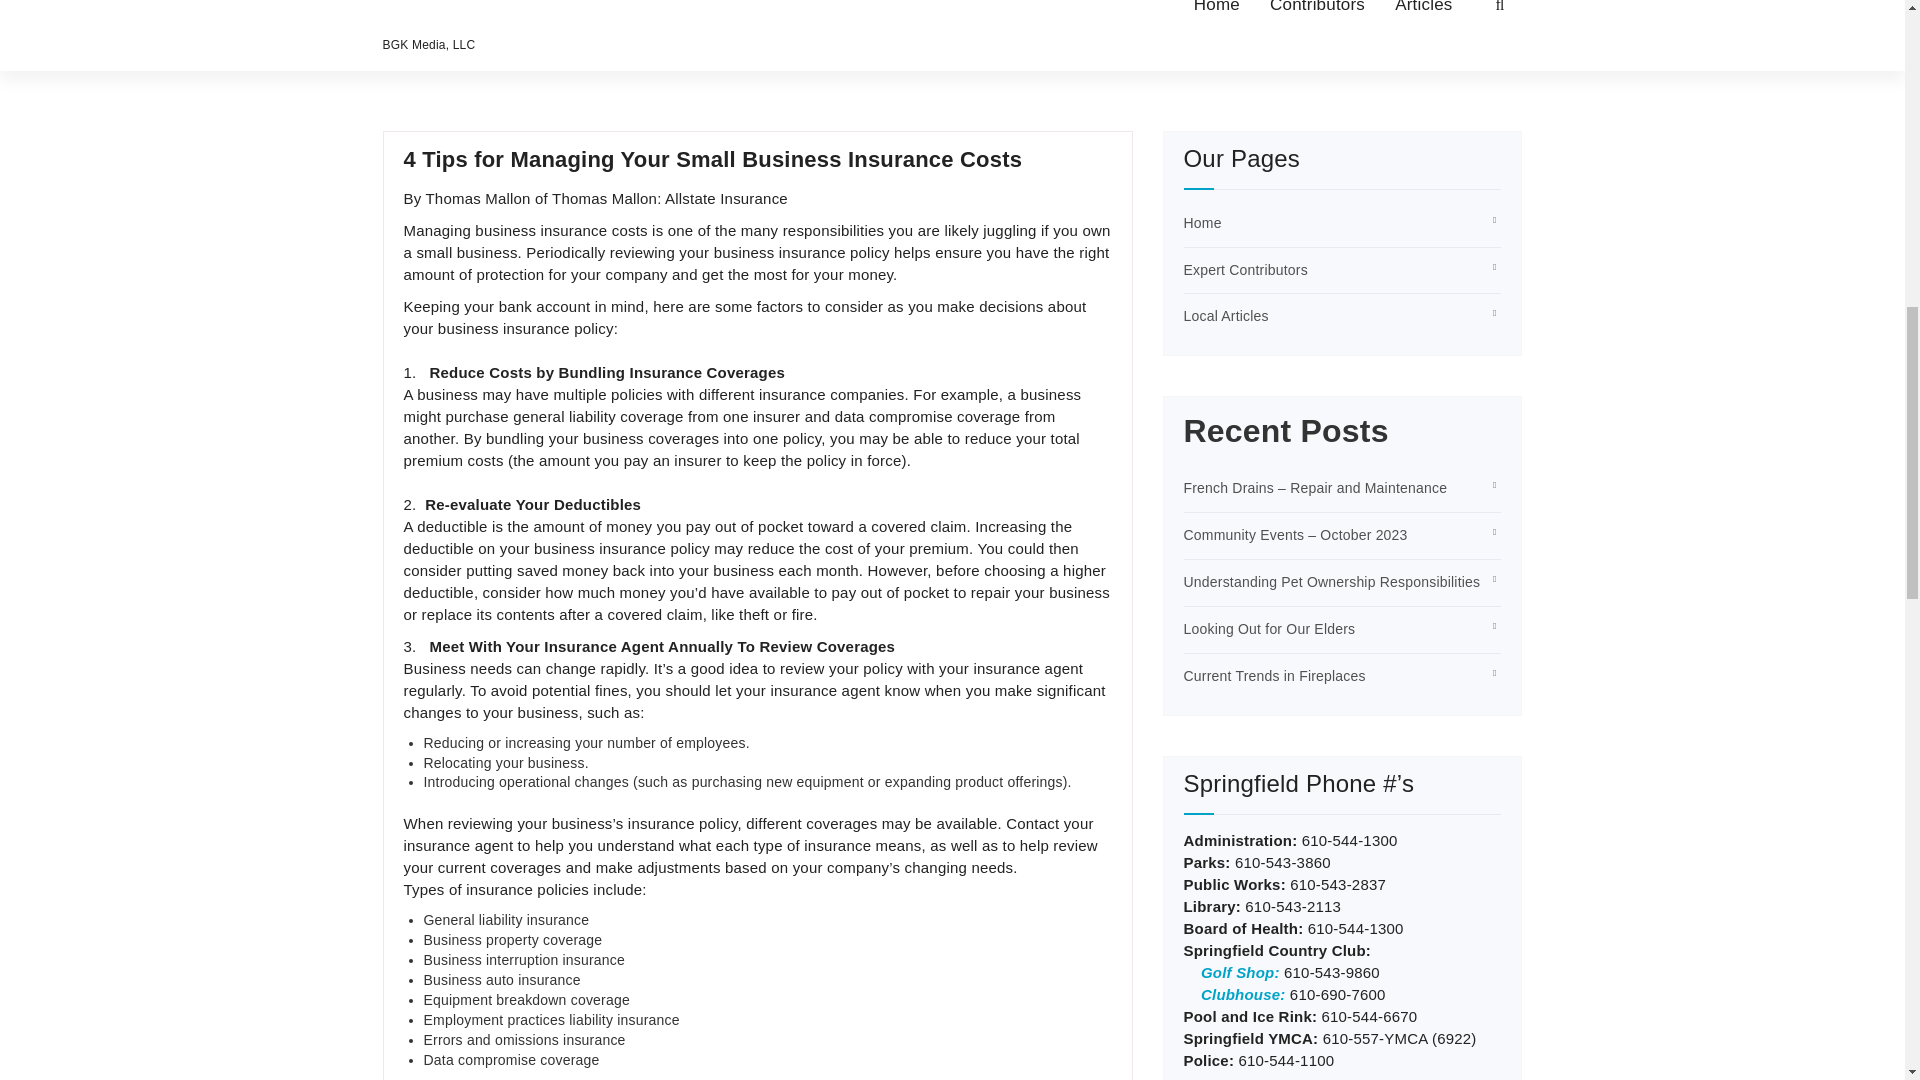  Describe the element at coordinates (1202, 222) in the screenshot. I see `Home` at that location.